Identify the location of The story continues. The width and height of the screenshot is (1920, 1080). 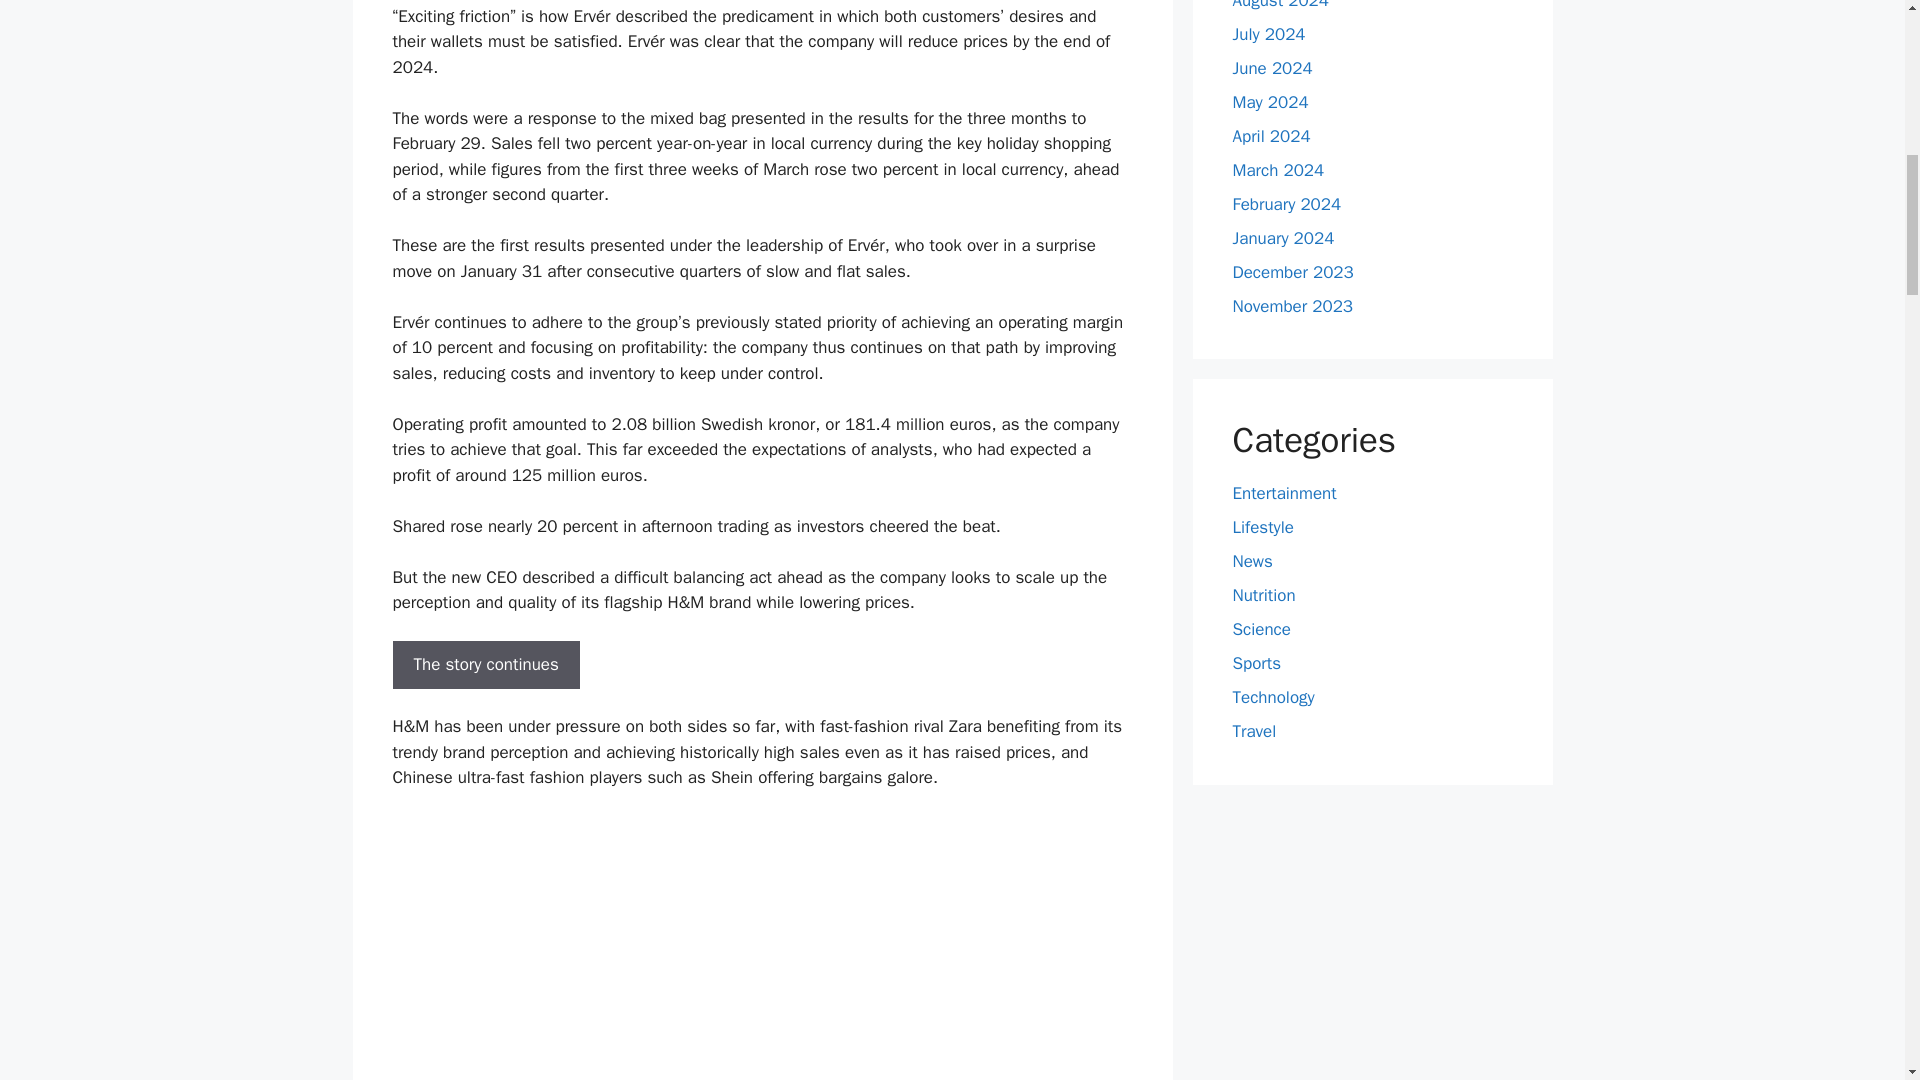
(485, 665).